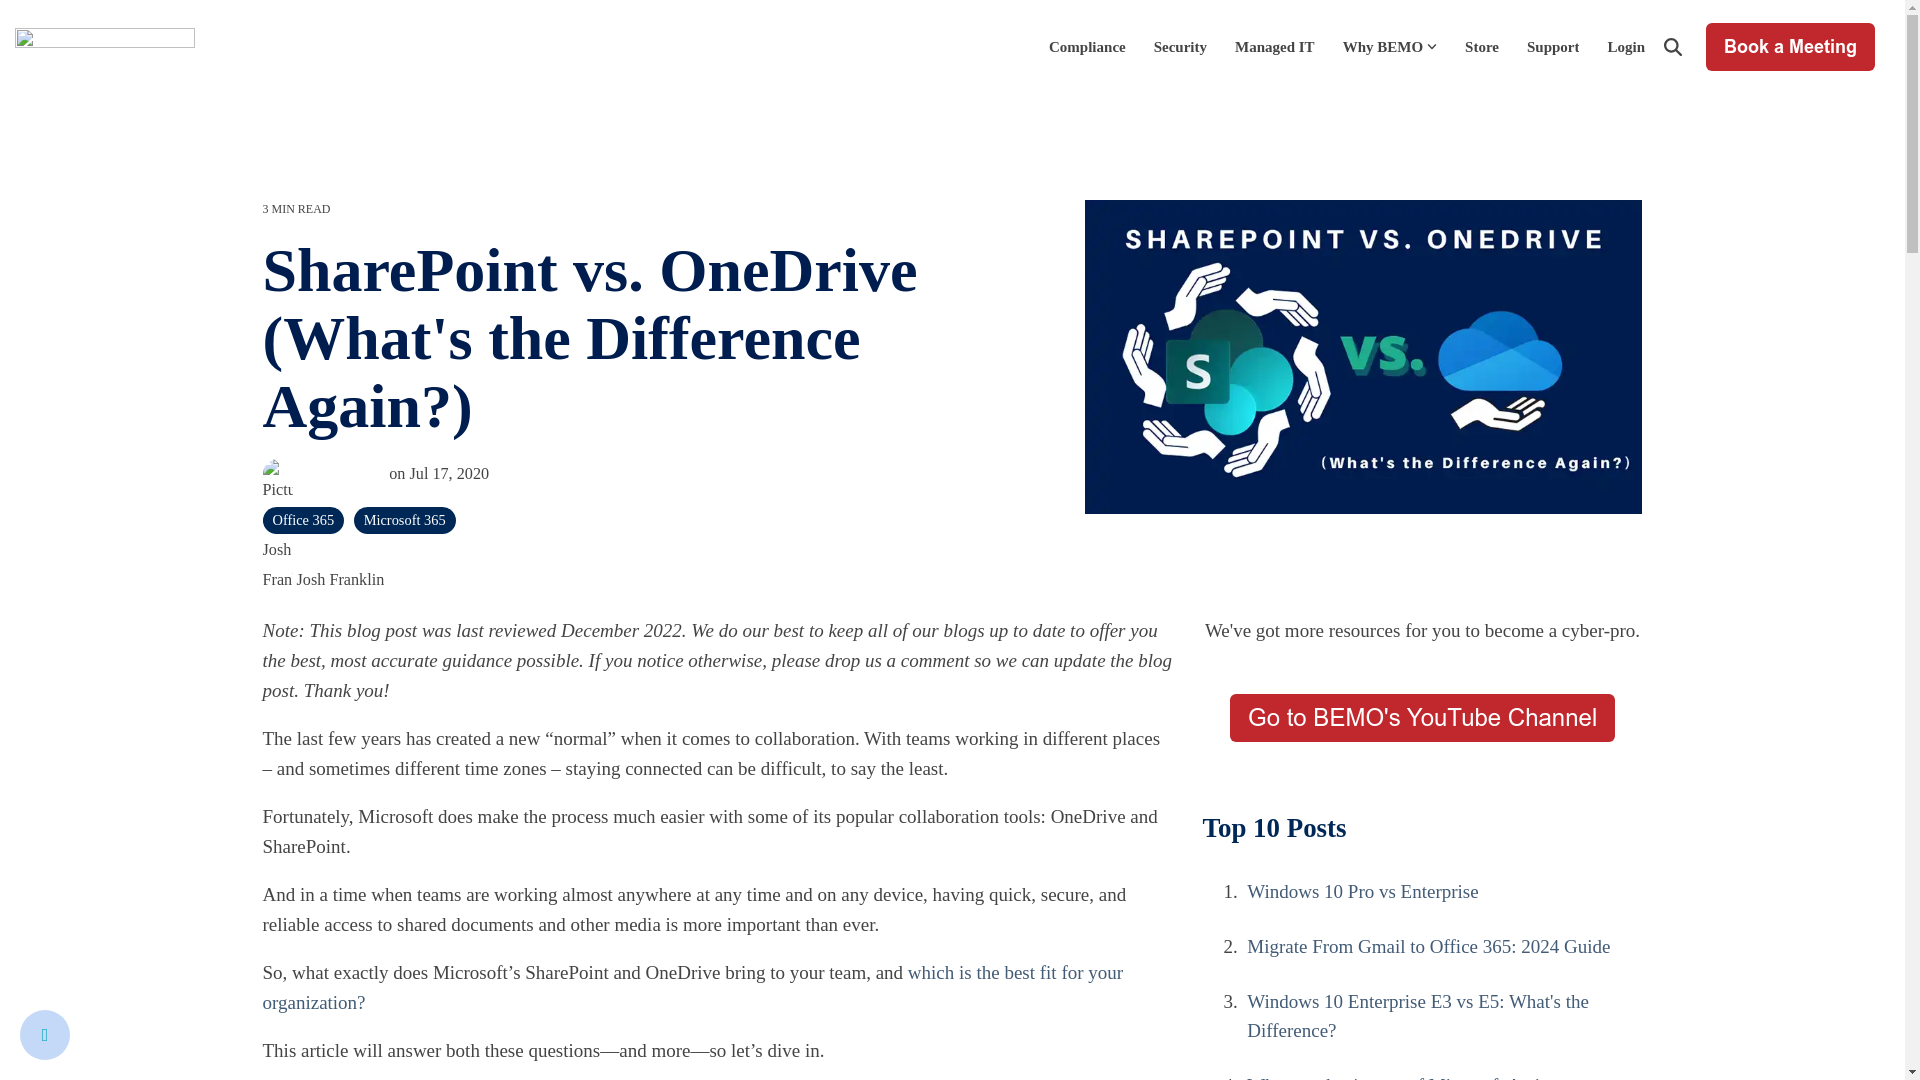 The width and height of the screenshot is (1920, 1080). I want to click on Josh Franklin, so click(322, 474).